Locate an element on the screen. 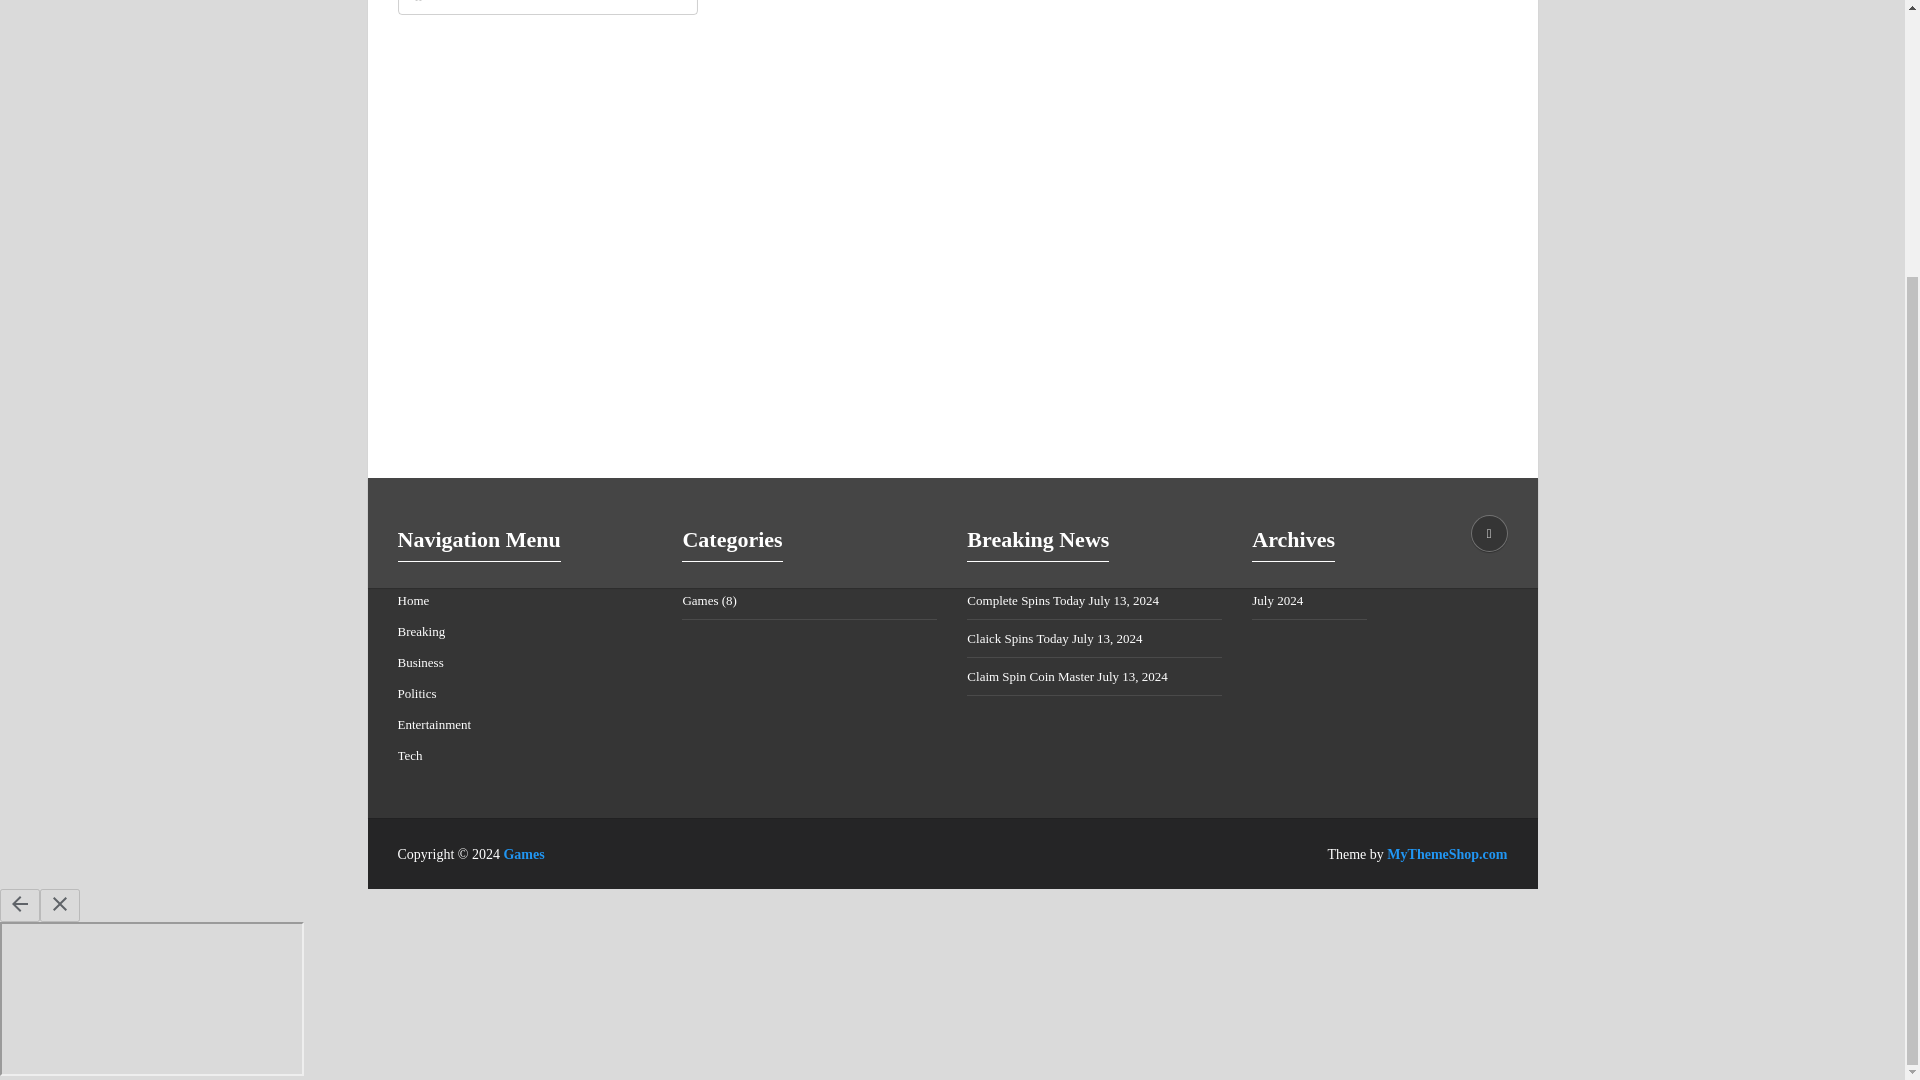 This screenshot has height=1080, width=1920. July 2024 is located at coordinates (1277, 600).